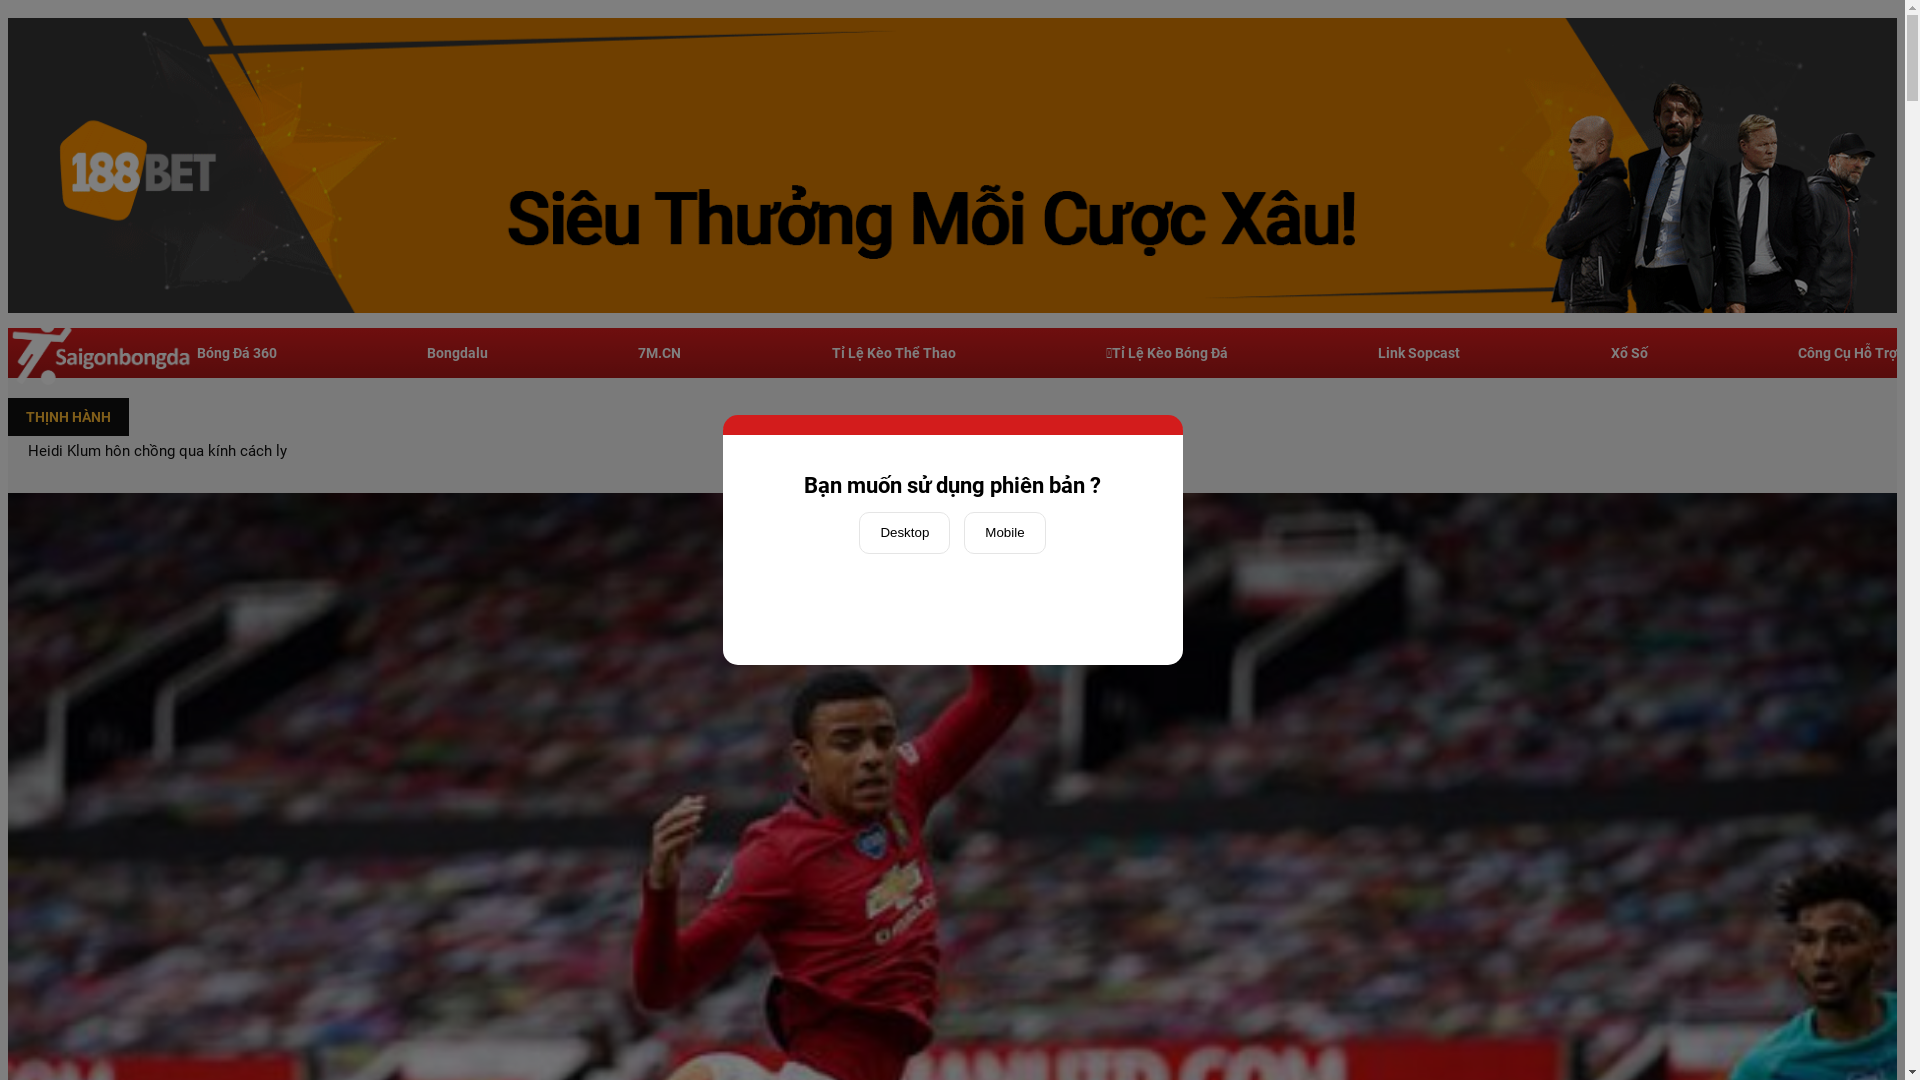 This screenshot has width=1920, height=1080. What do you see at coordinates (458, 353) in the screenshot?
I see `Bongdalu` at bounding box center [458, 353].